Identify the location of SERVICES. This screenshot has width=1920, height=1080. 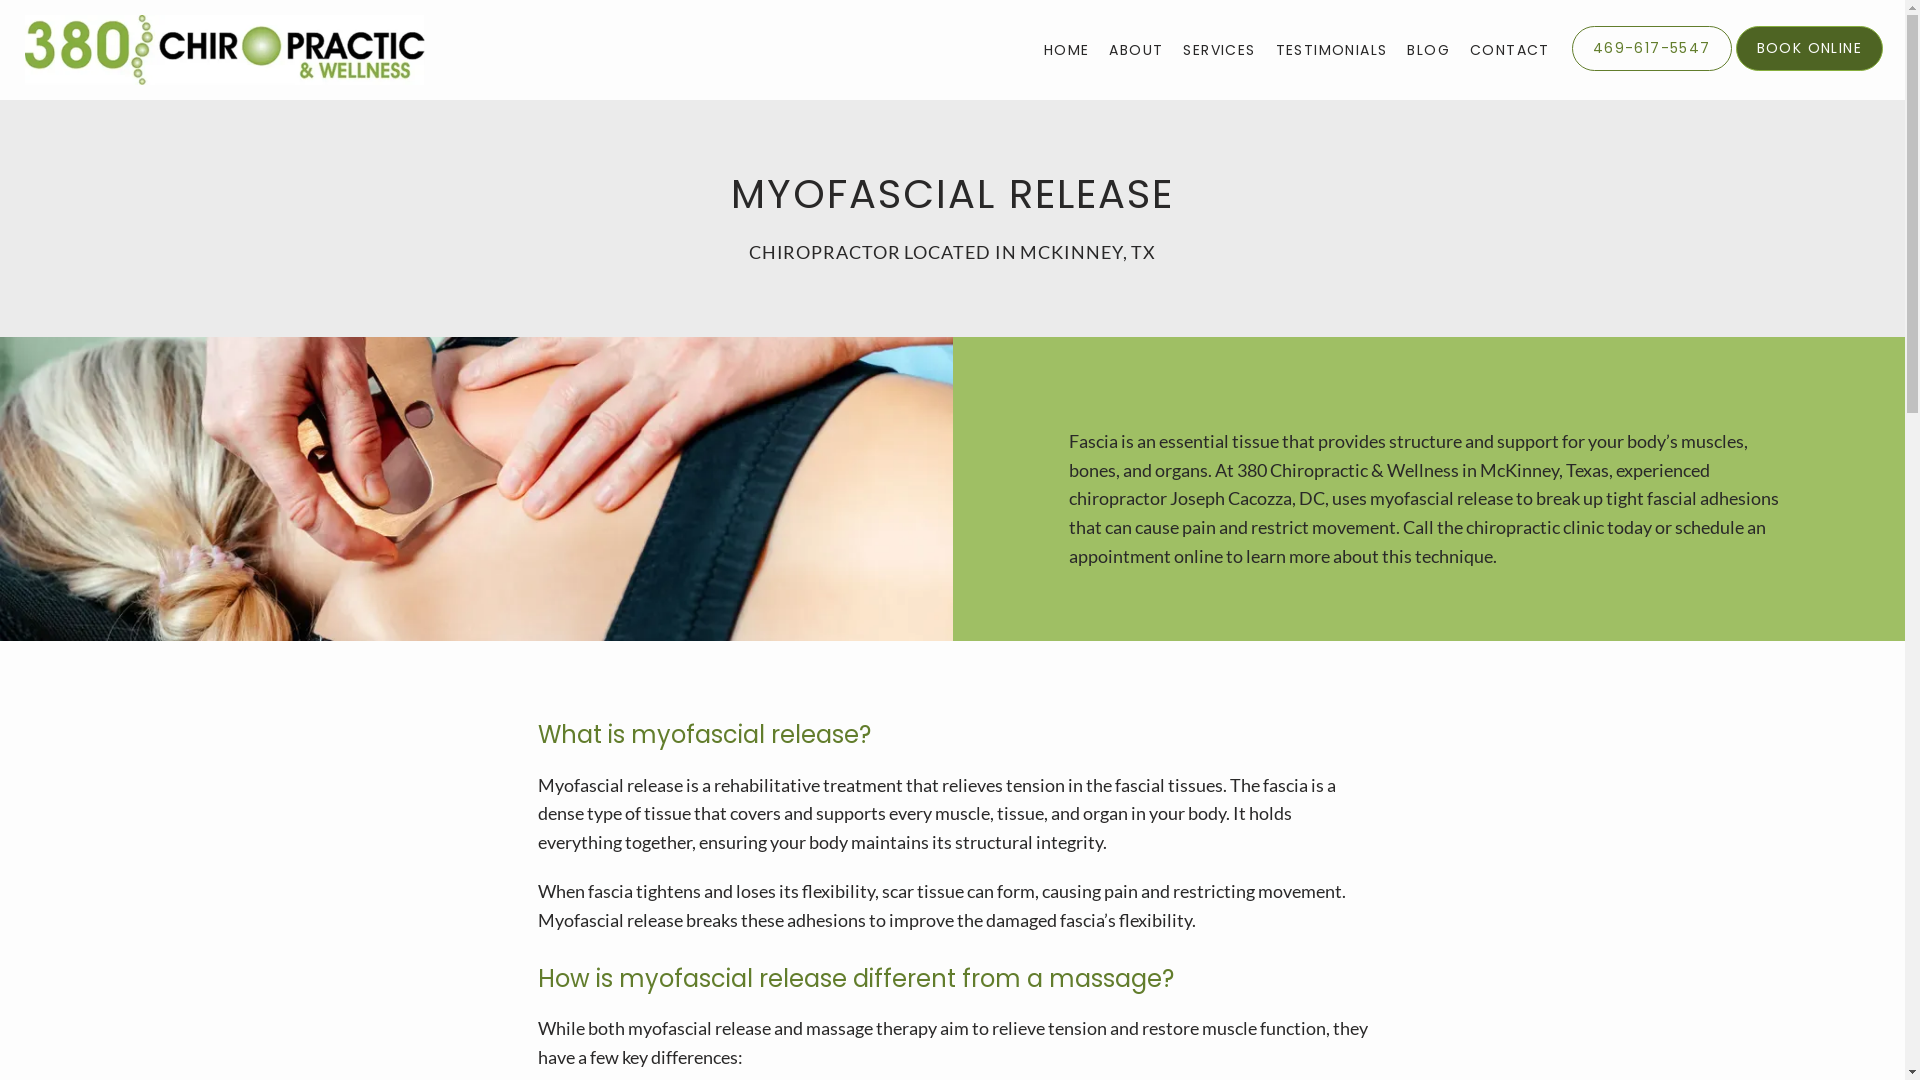
(1219, 50).